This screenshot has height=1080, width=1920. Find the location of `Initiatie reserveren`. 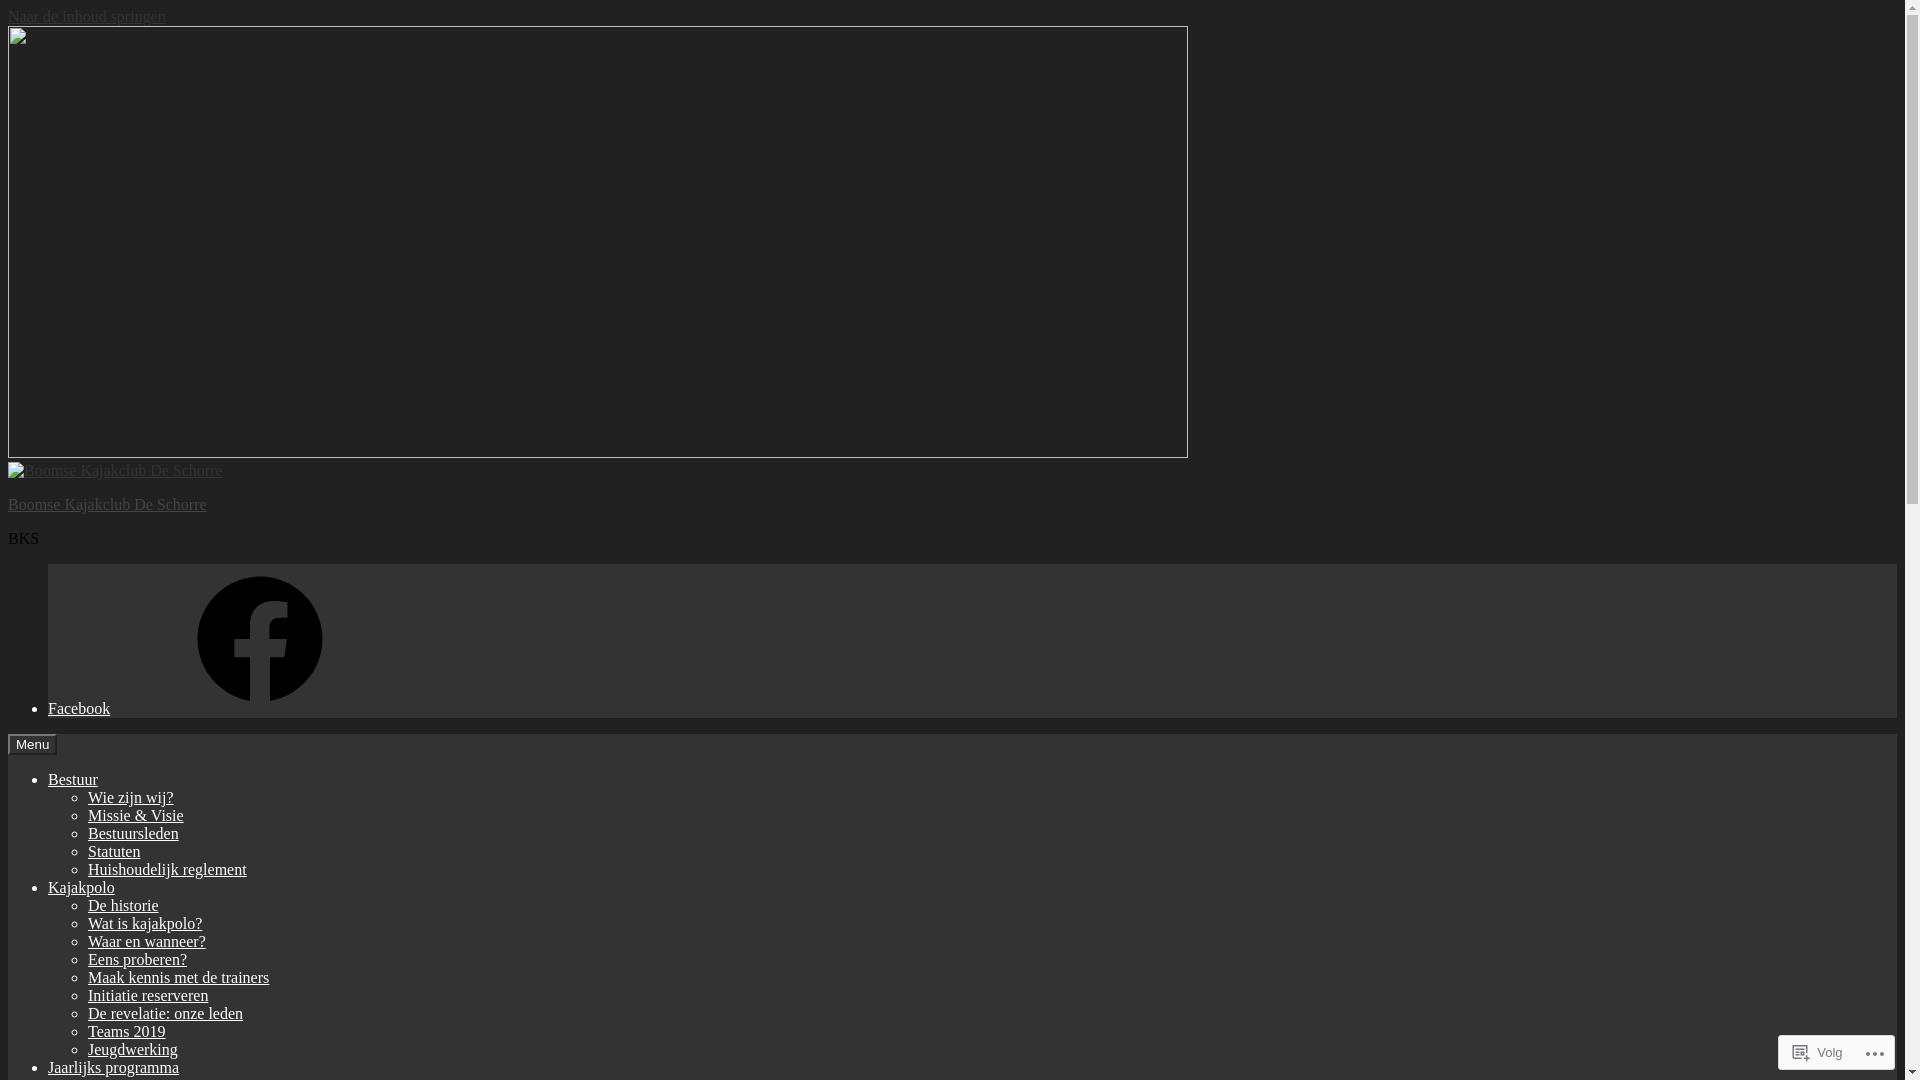

Initiatie reserveren is located at coordinates (148, 996).